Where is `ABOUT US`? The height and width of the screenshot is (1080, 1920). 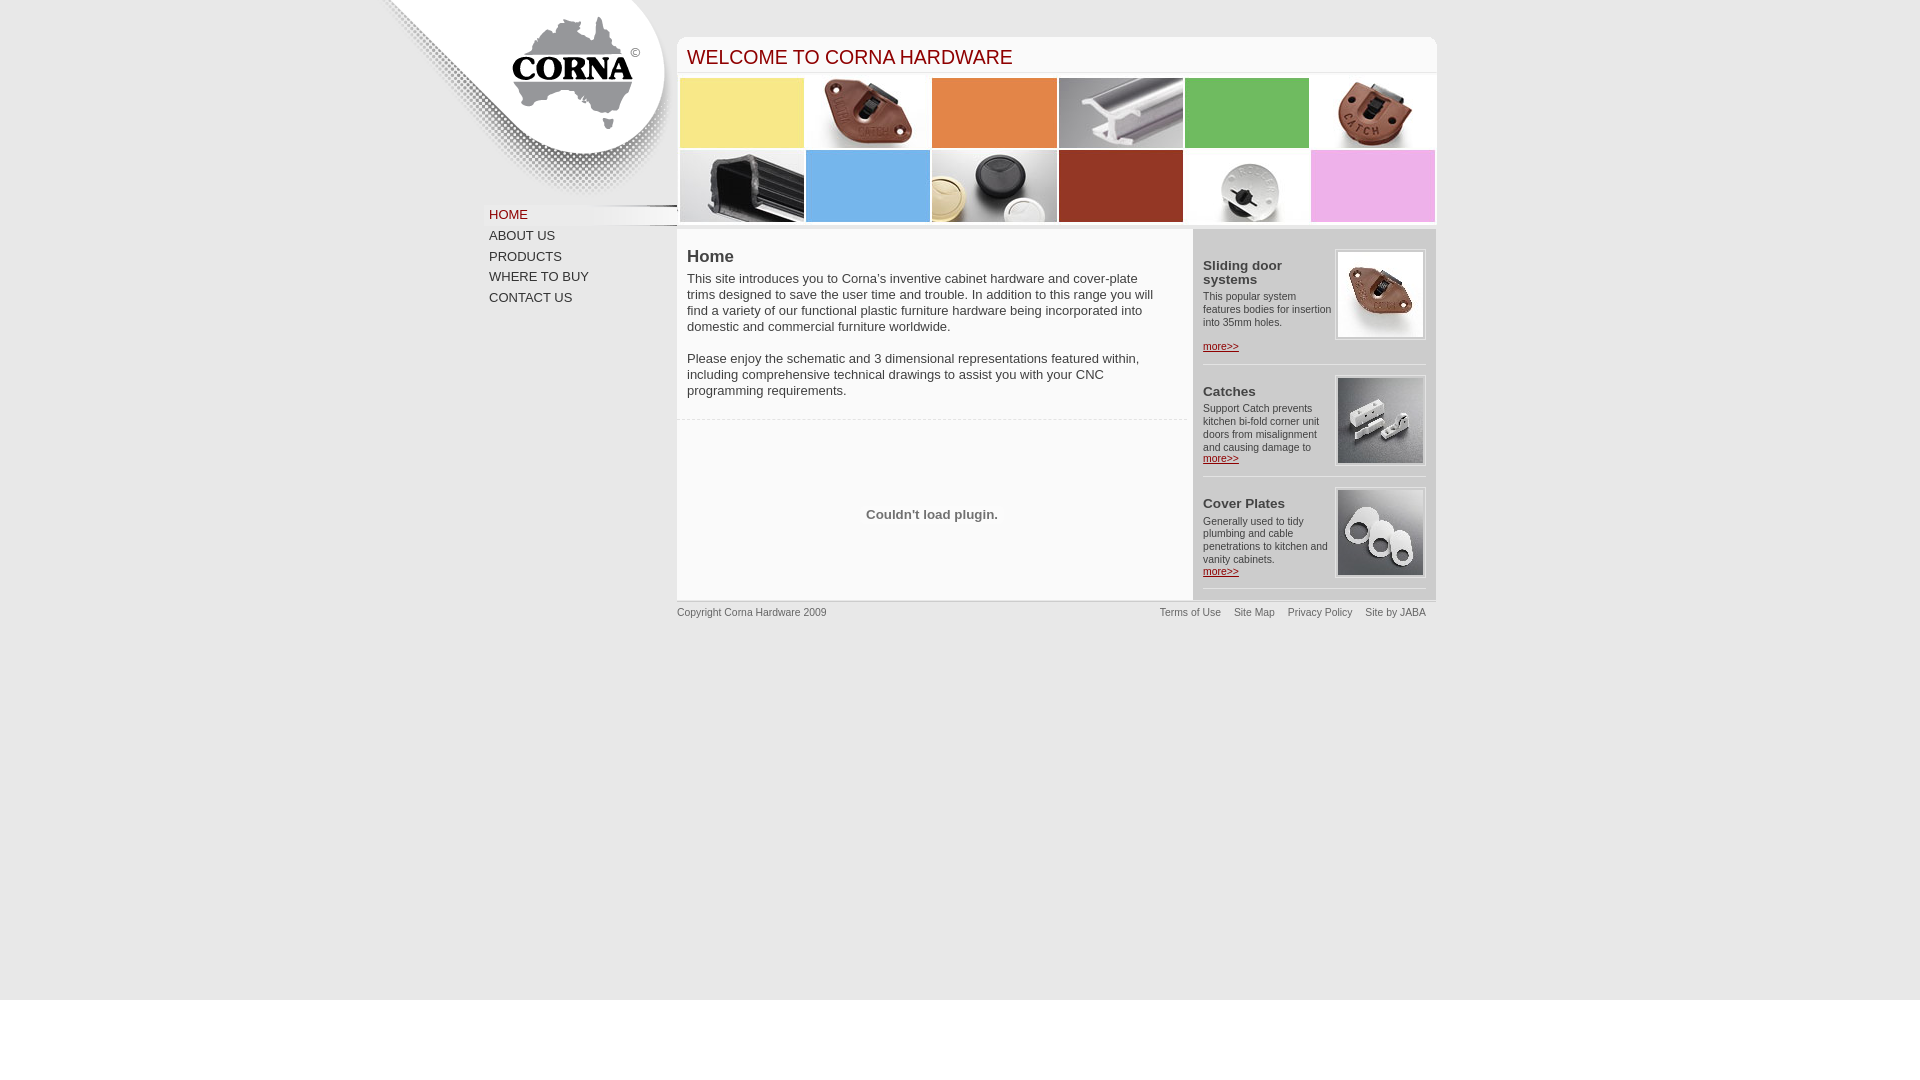 ABOUT US is located at coordinates (522, 236).